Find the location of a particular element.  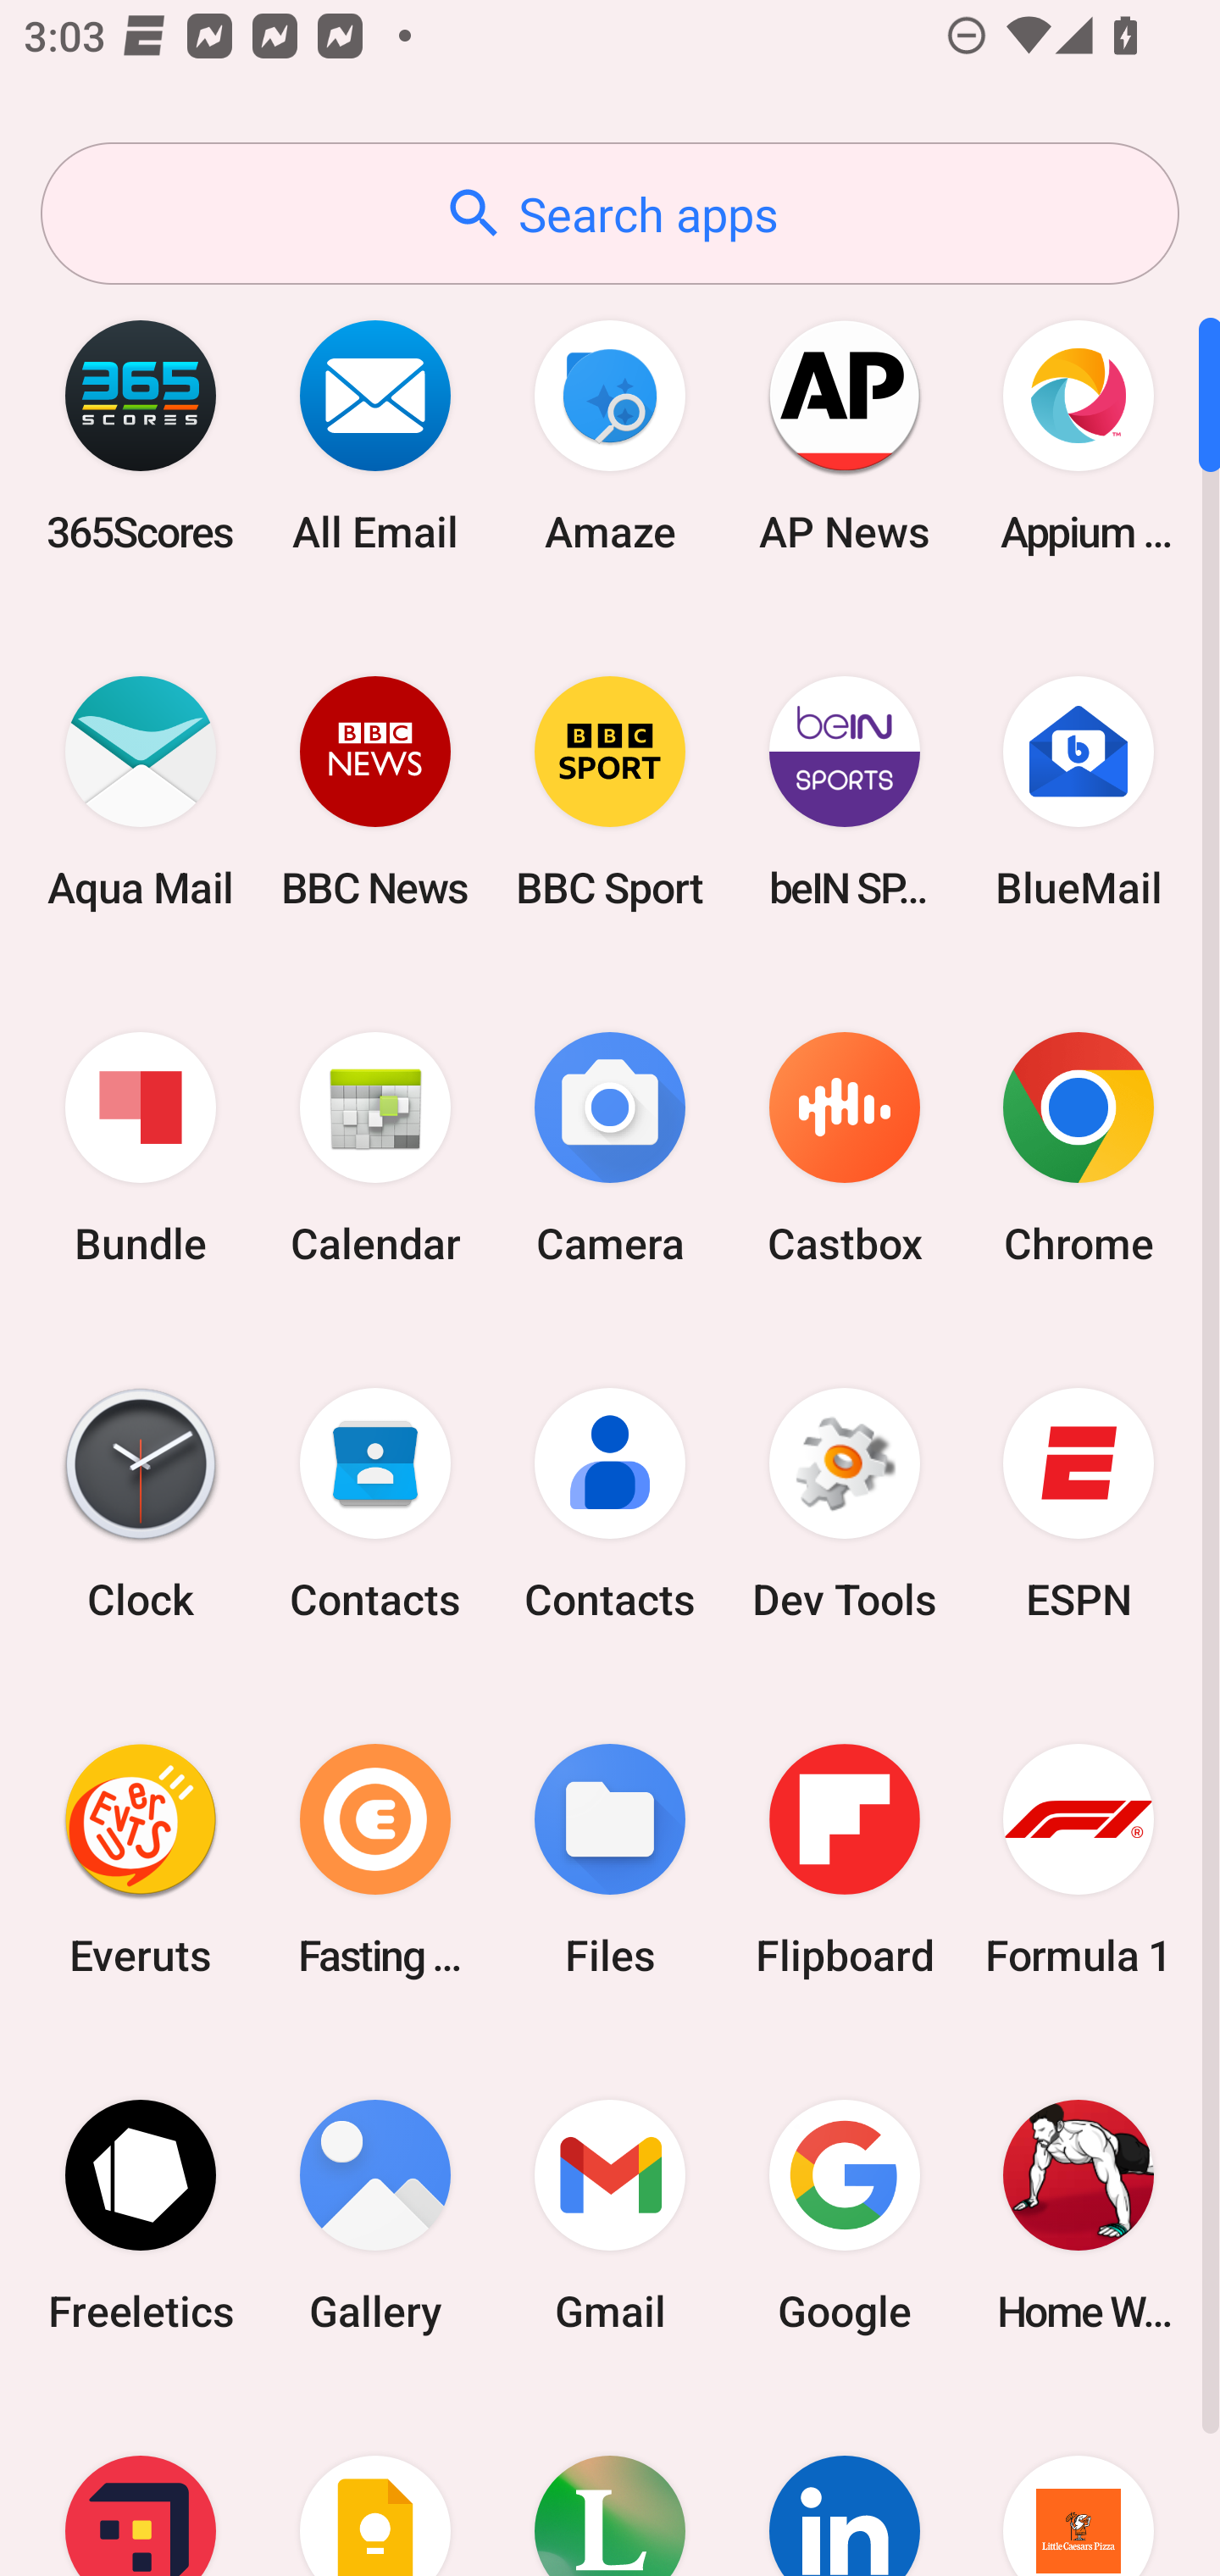

Home Workout is located at coordinates (1079, 2215).